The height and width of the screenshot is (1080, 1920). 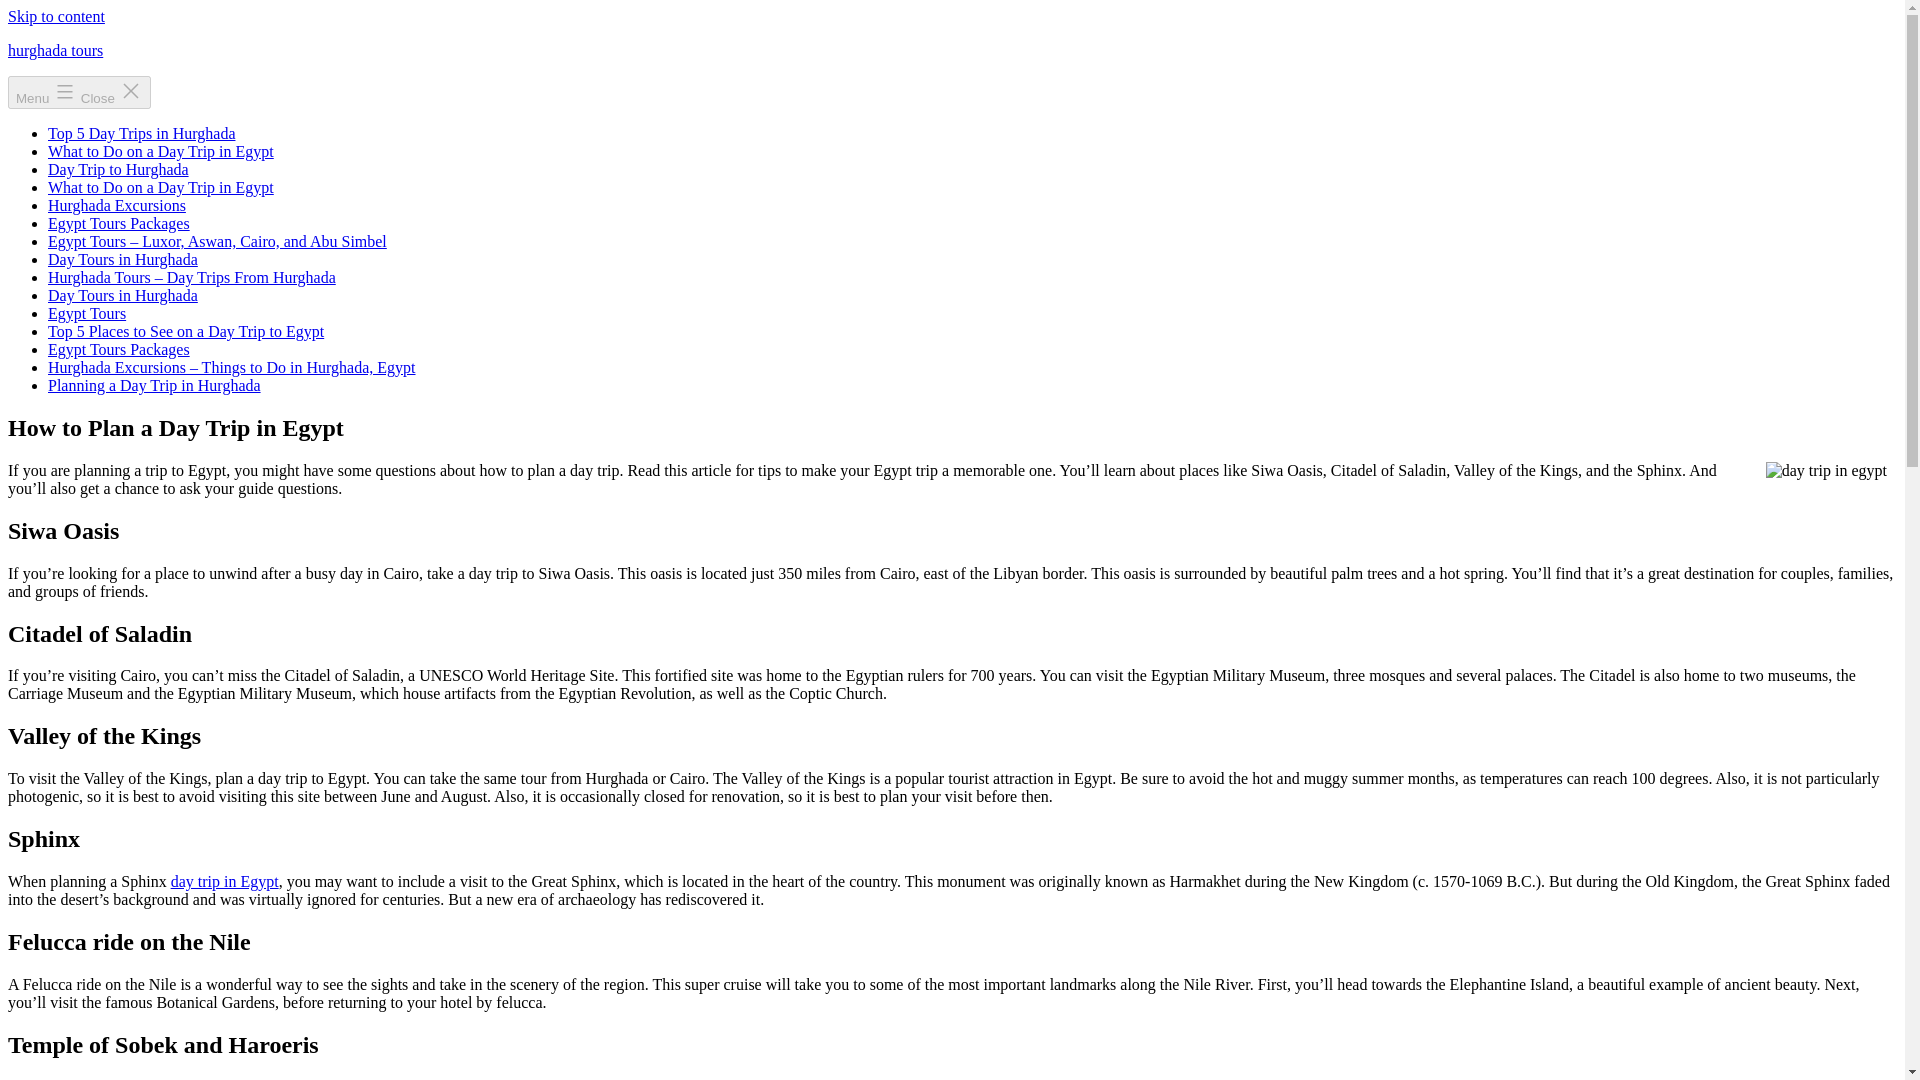 What do you see at coordinates (122, 295) in the screenshot?
I see `Day Tours in Hurghada` at bounding box center [122, 295].